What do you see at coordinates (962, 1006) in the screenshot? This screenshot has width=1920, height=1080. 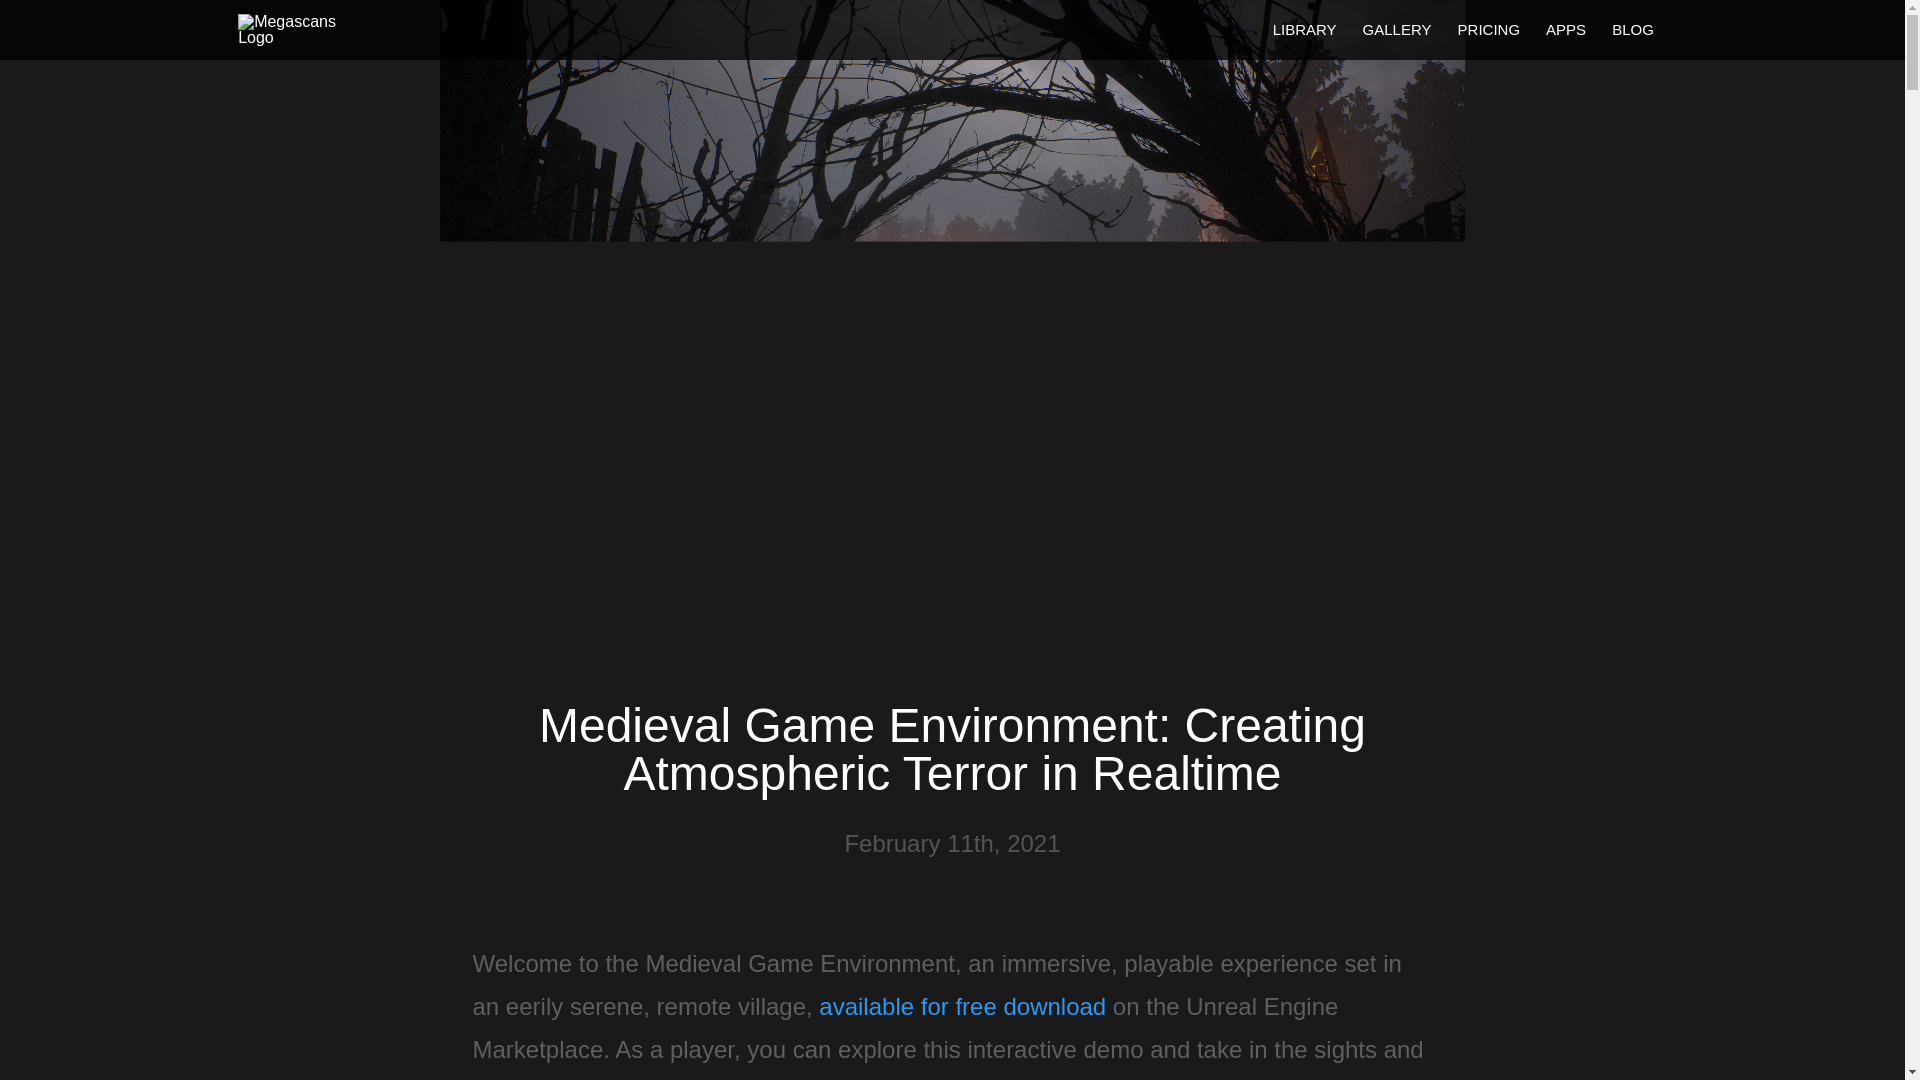 I see `available for free download` at bounding box center [962, 1006].